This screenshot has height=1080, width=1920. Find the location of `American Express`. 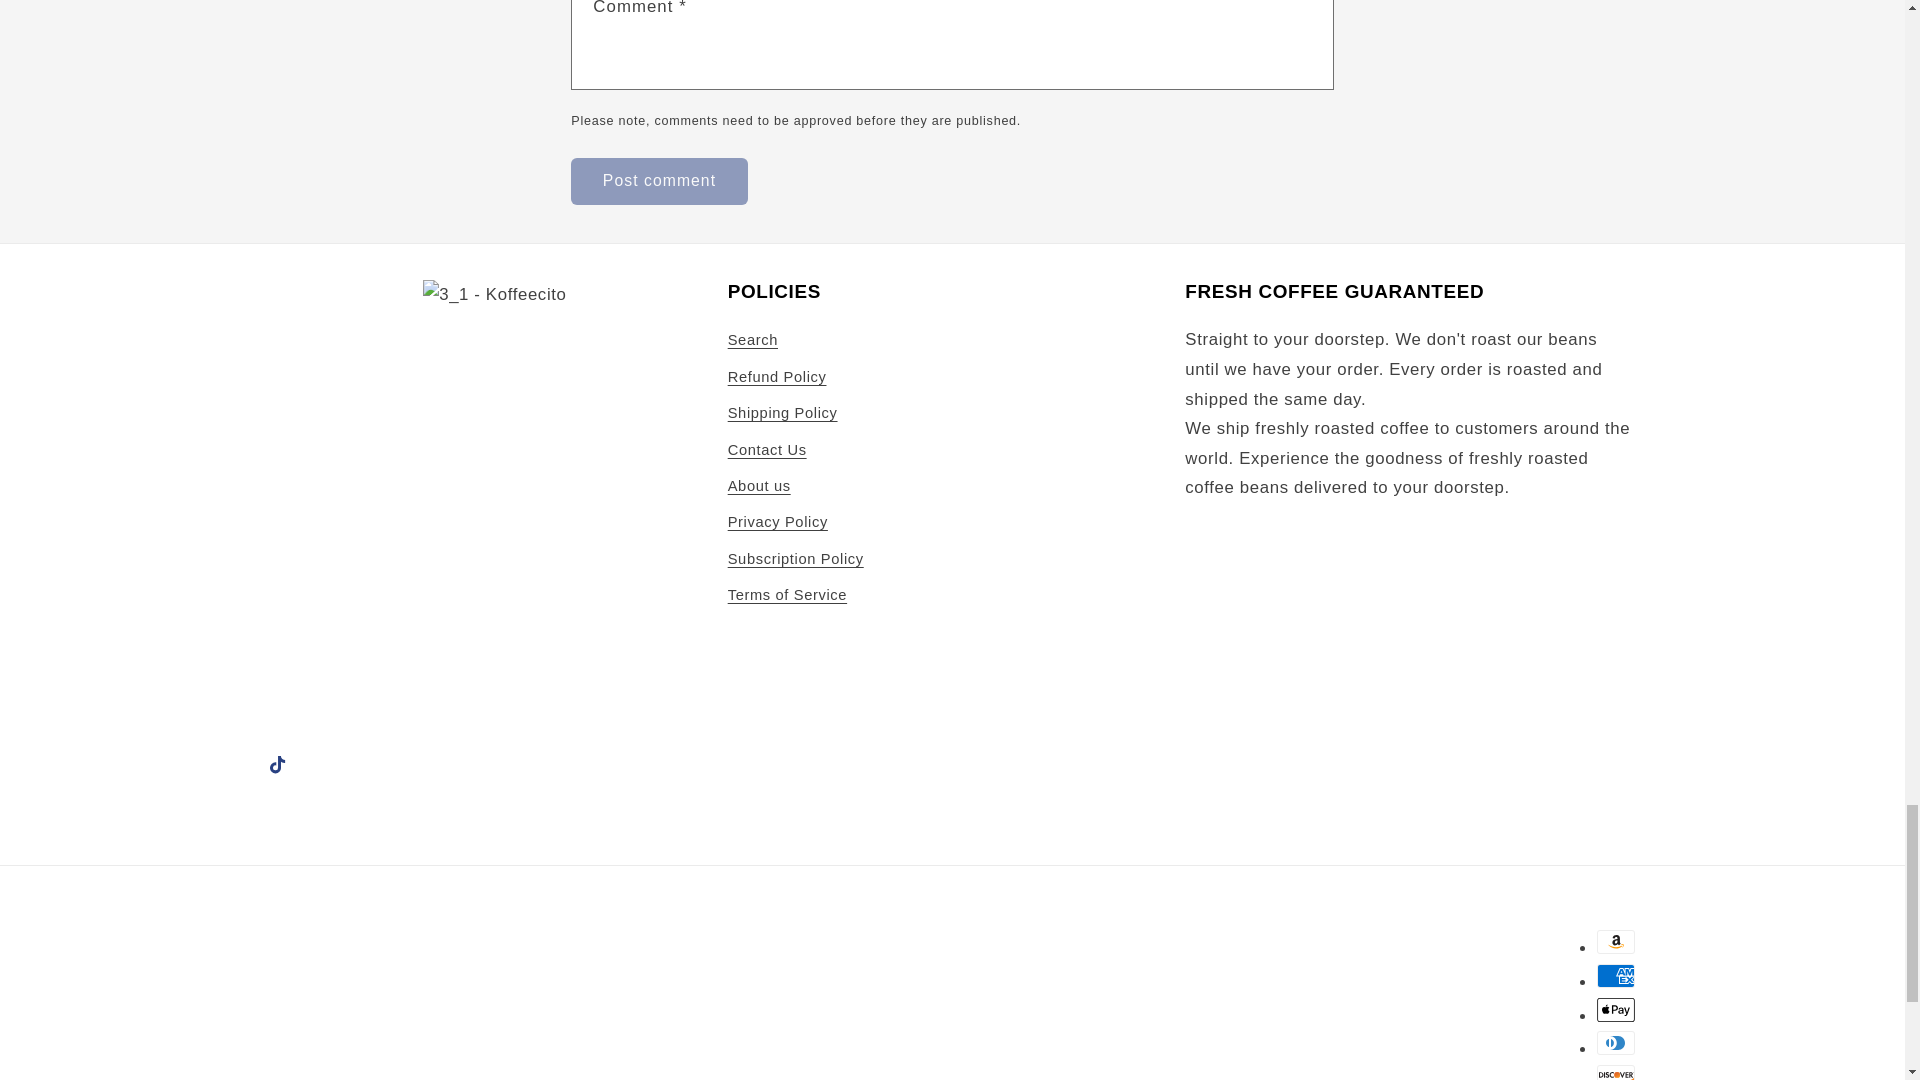

American Express is located at coordinates (1616, 976).